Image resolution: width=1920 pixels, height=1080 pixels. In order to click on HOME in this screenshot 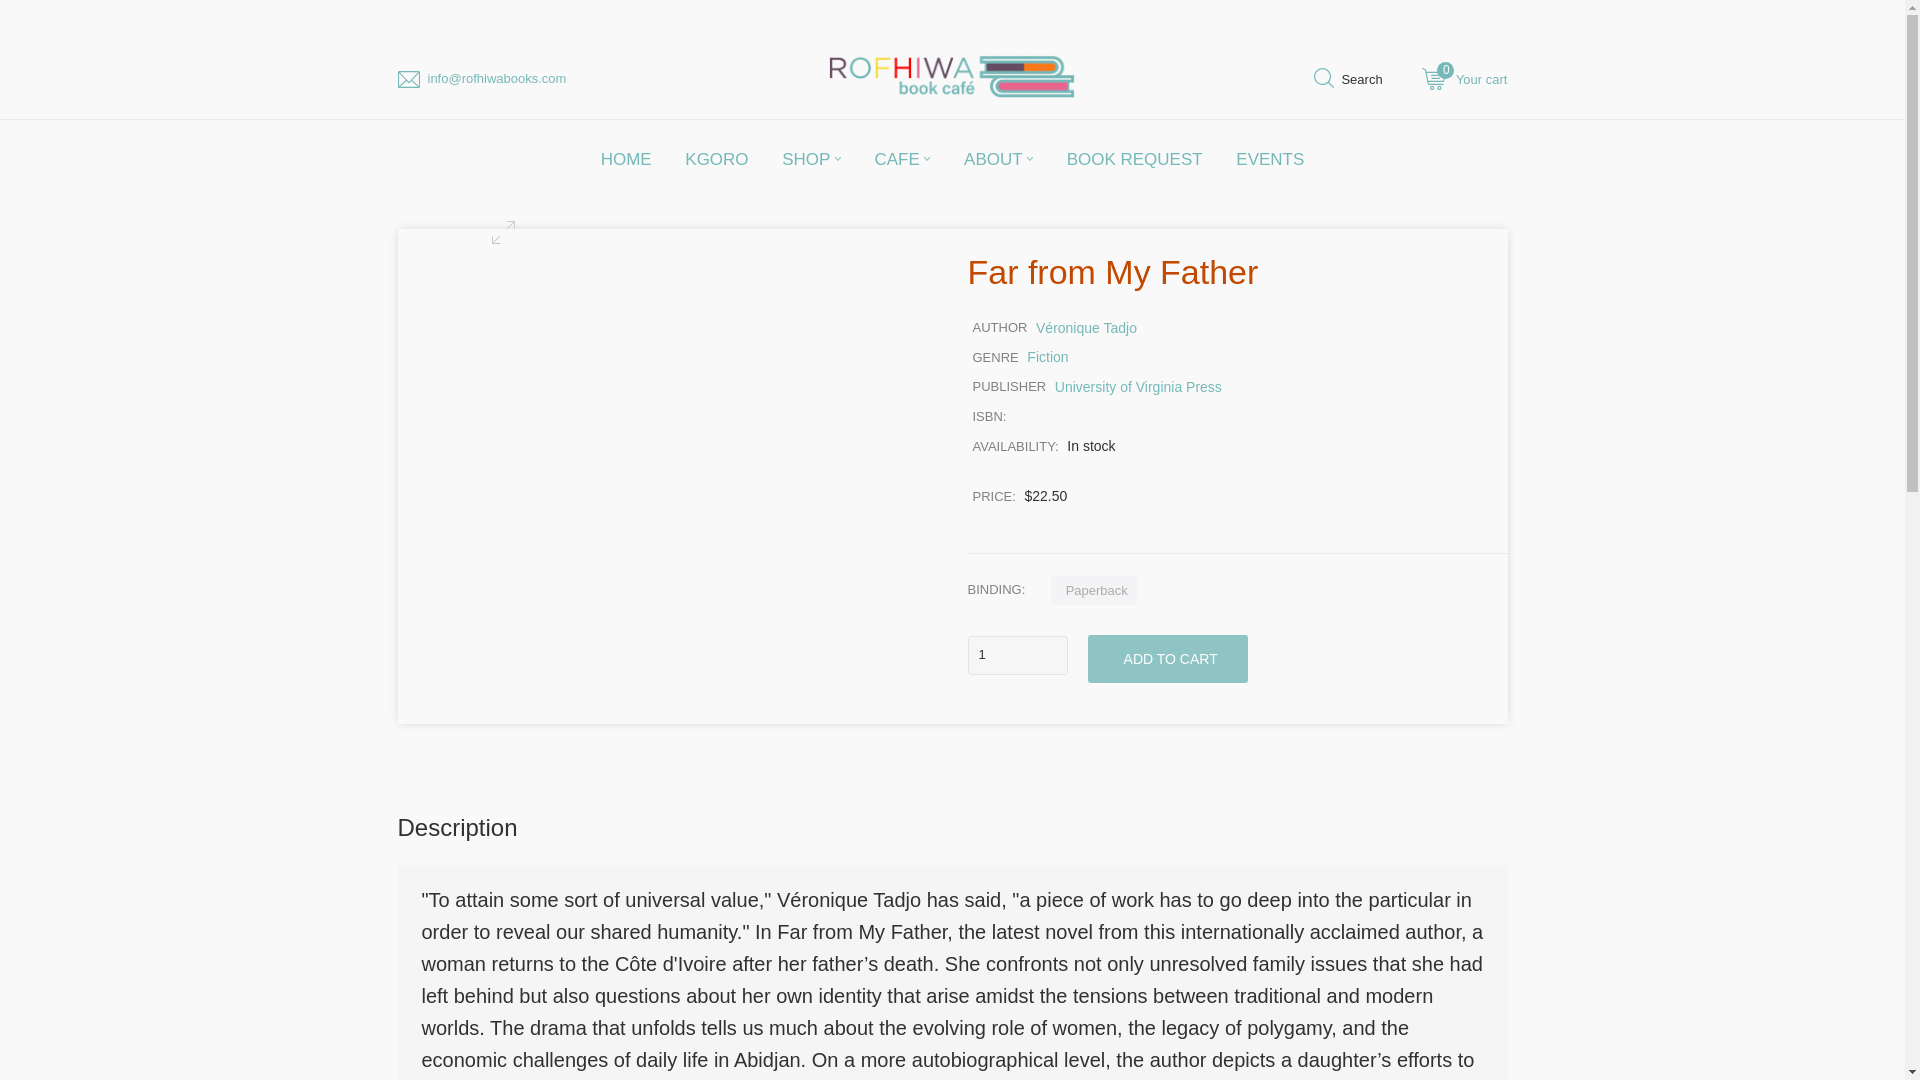, I will do `click(811, 158)`.